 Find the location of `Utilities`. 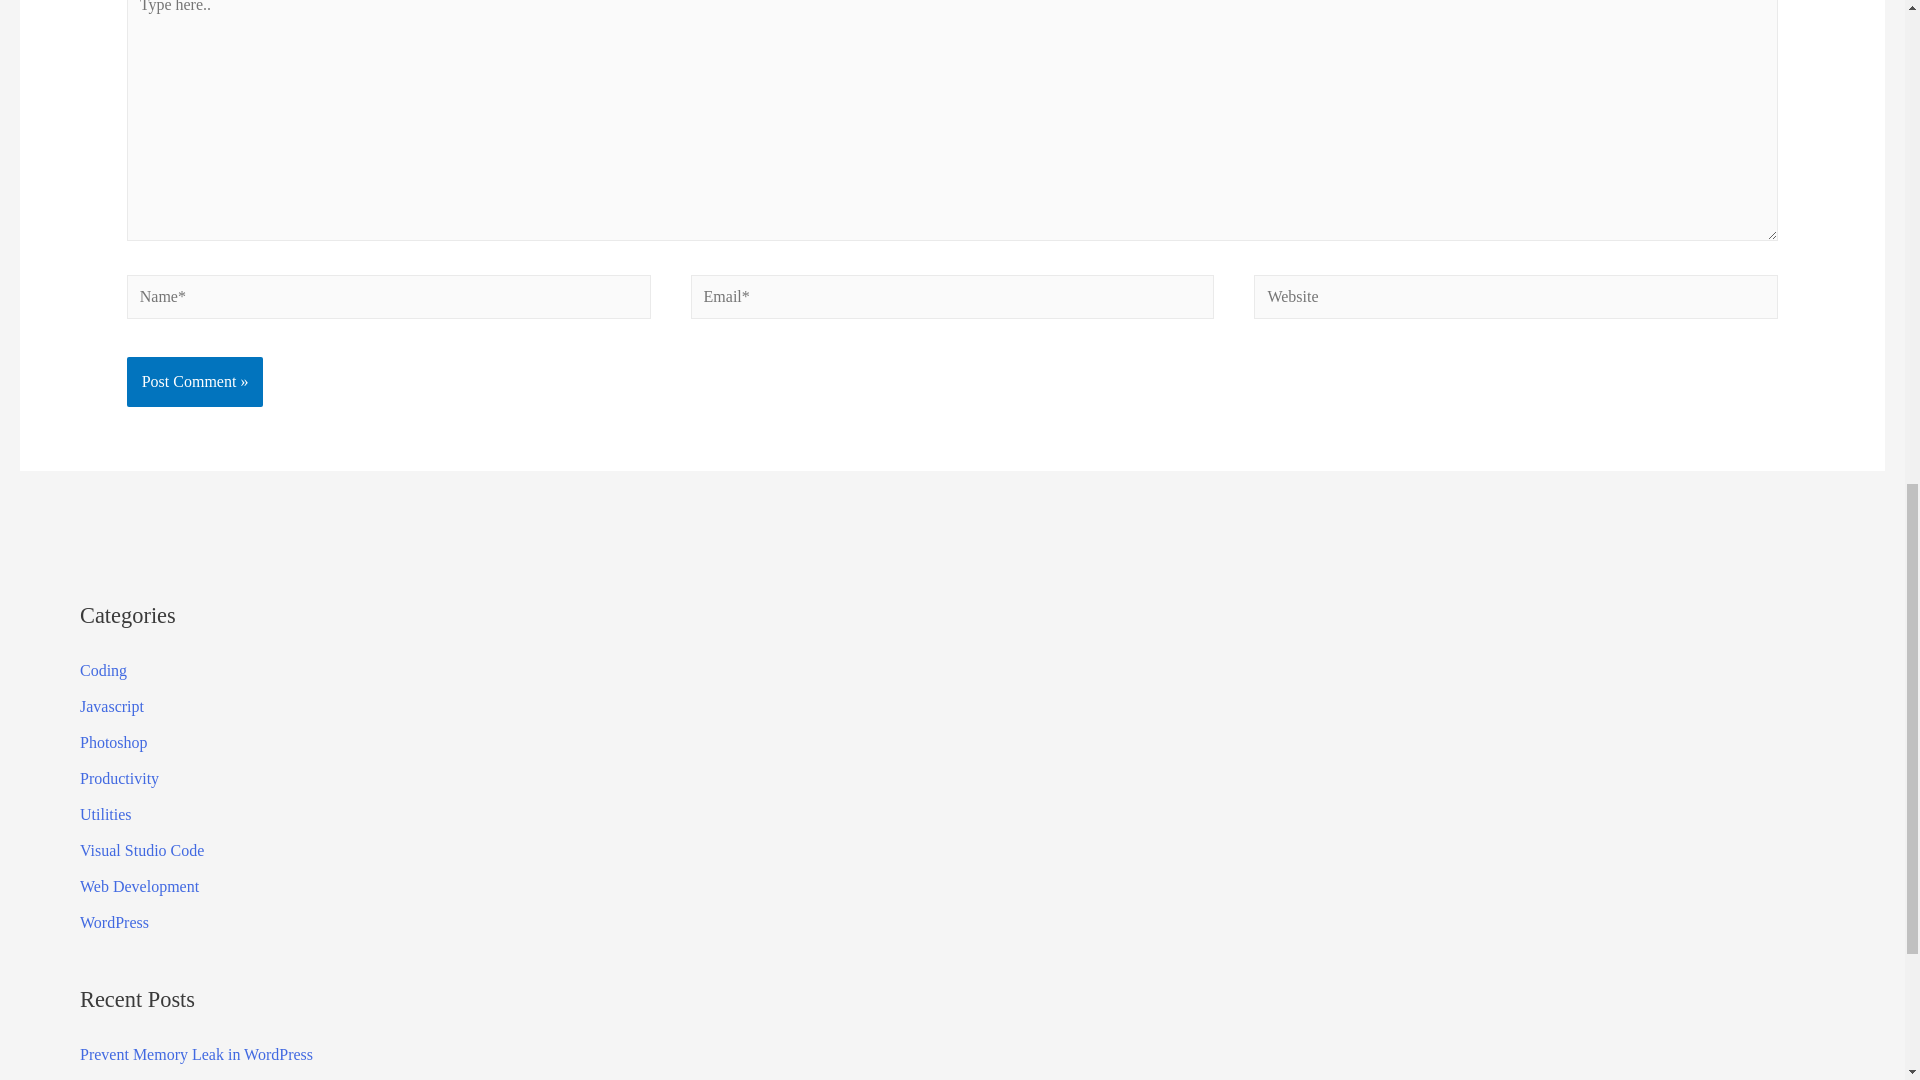

Utilities is located at coordinates (106, 814).